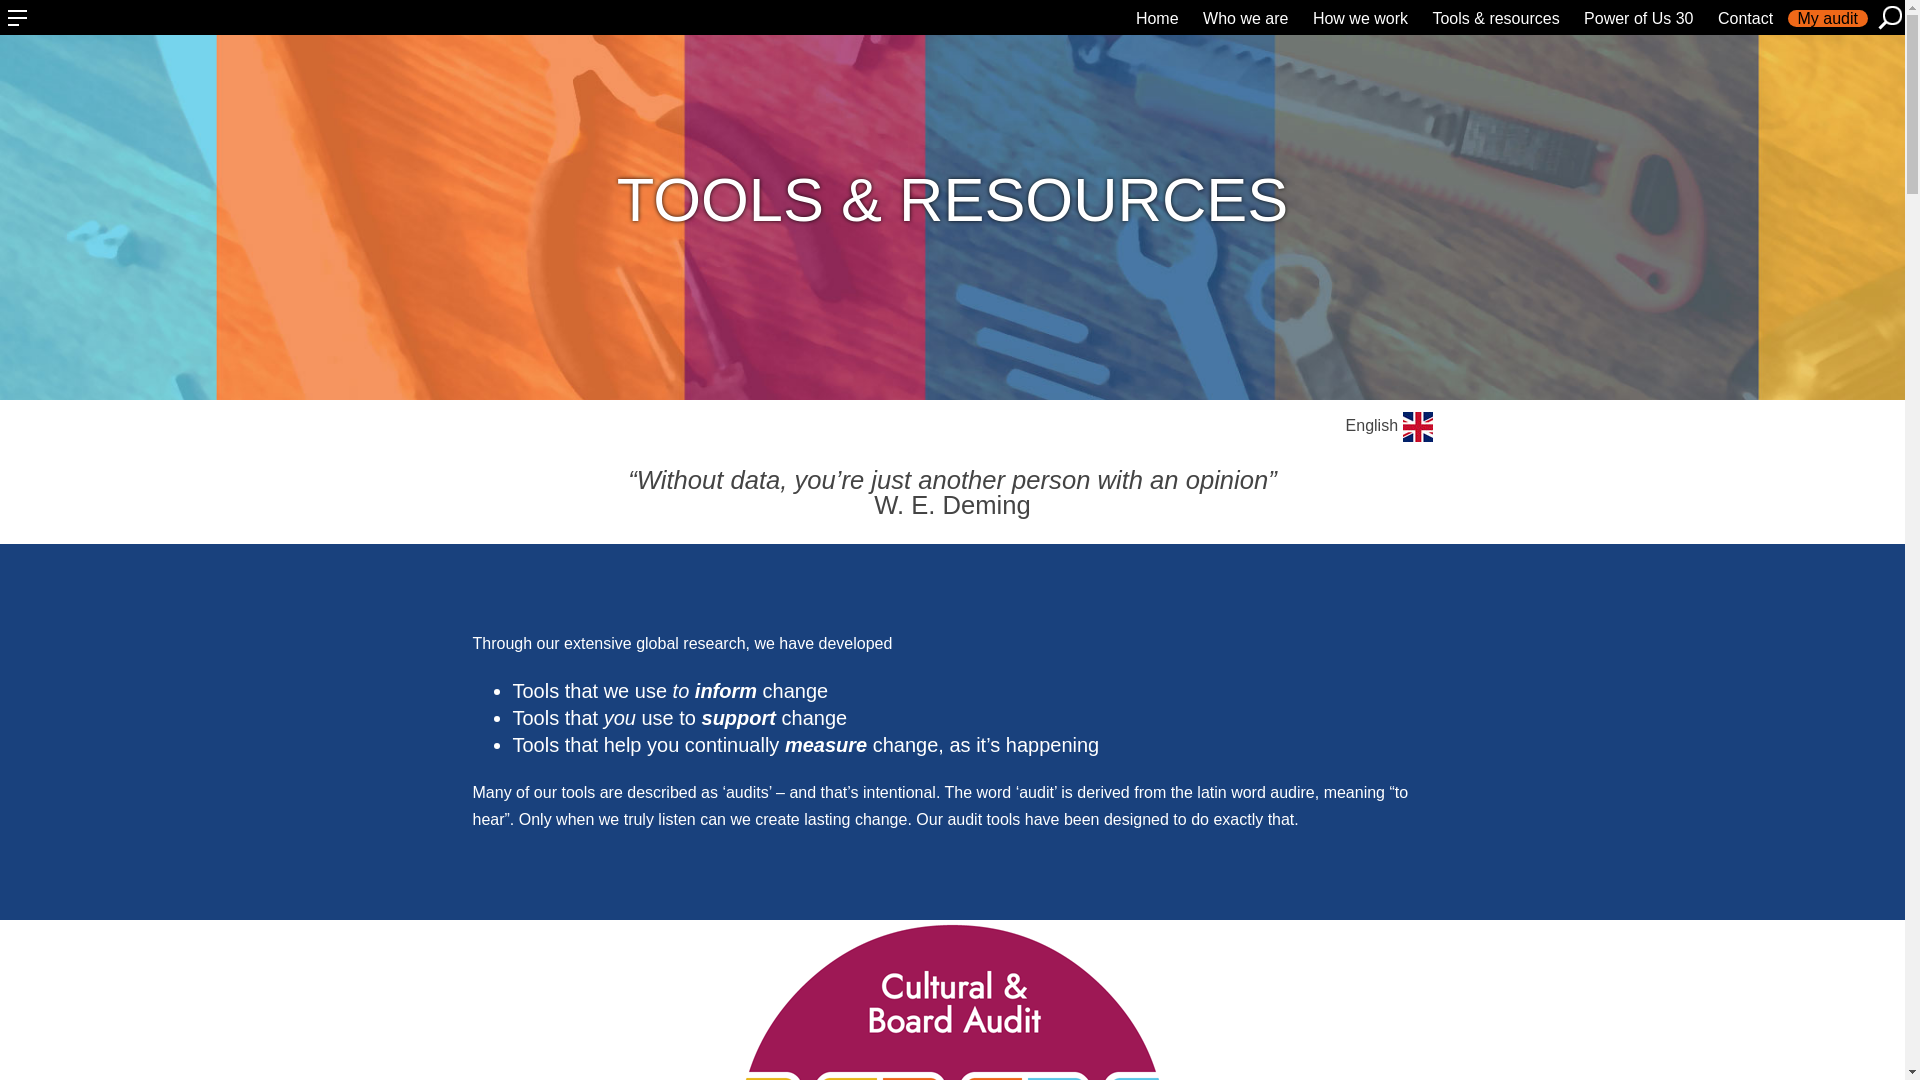 The height and width of the screenshot is (1080, 1920). Describe the element at coordinates (1828, 18) in the screenshot. I see `My audit` at that location.